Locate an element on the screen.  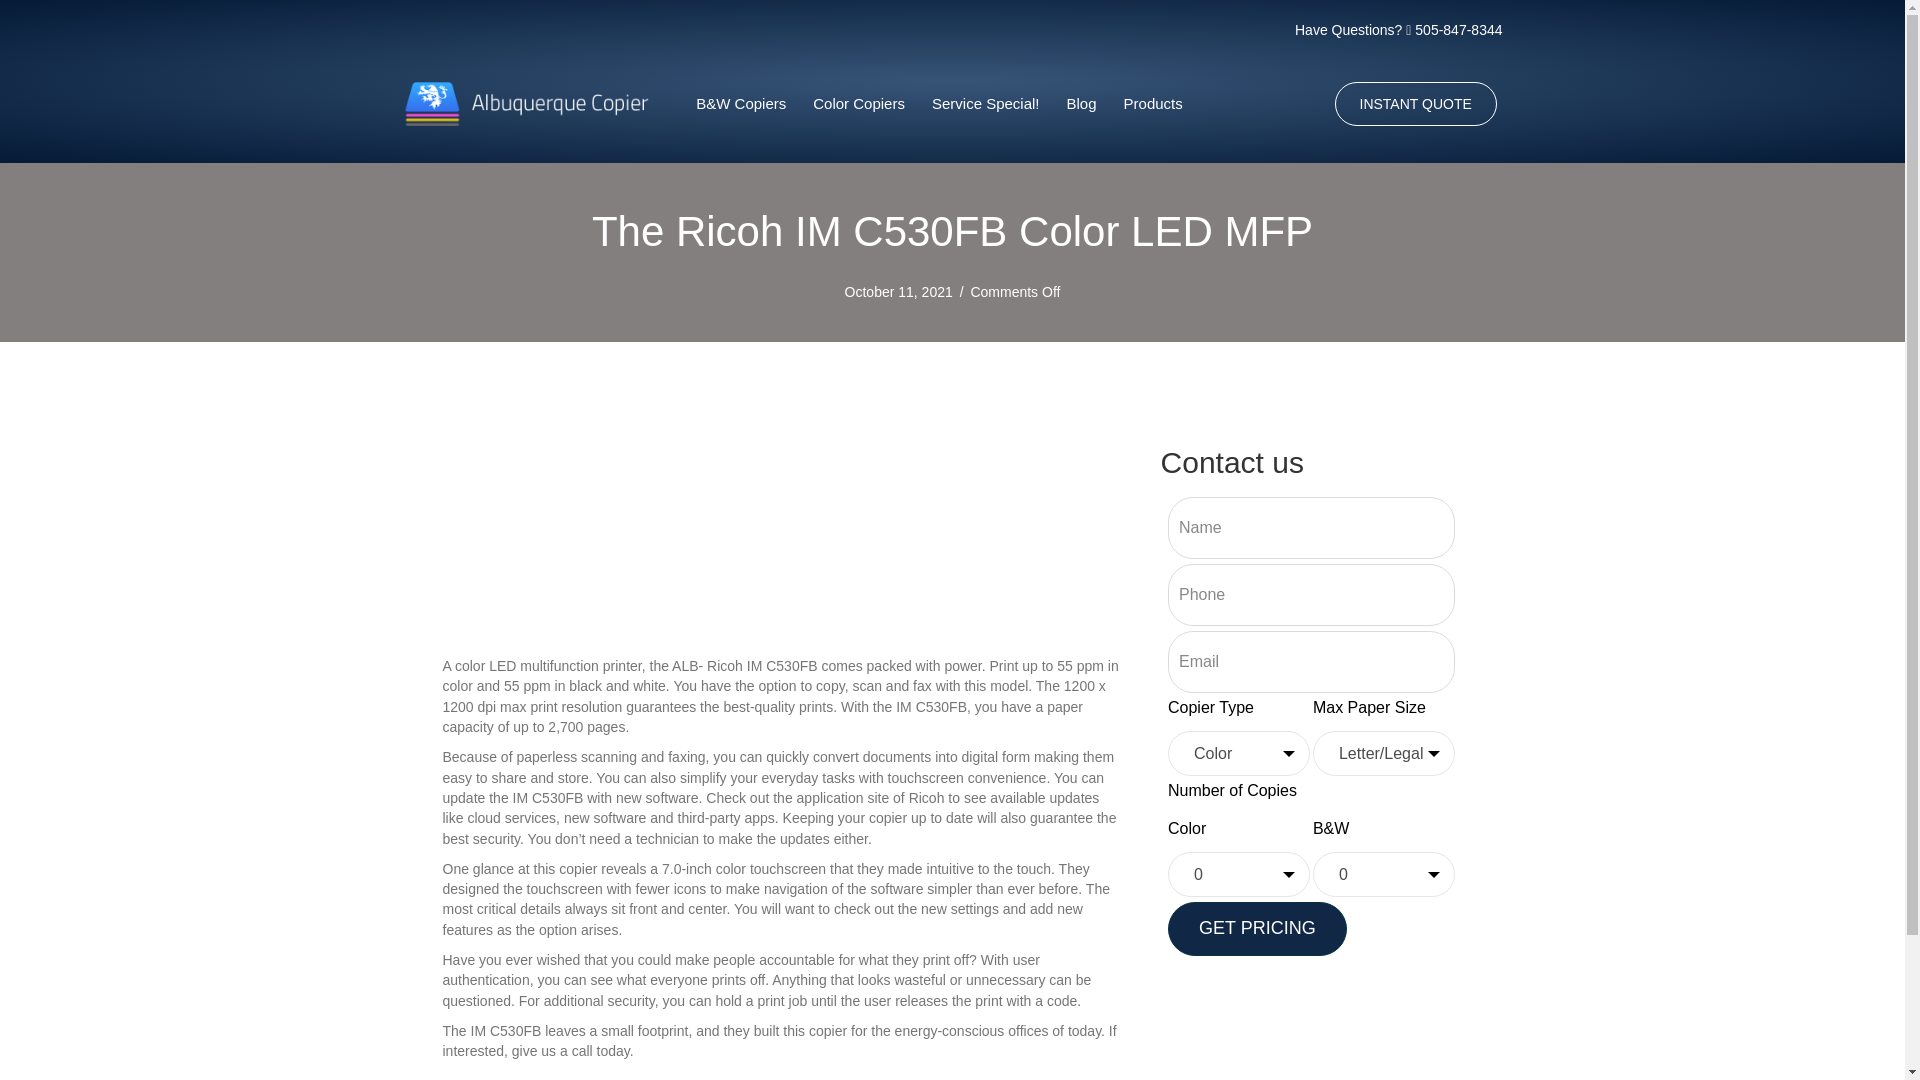
505-847-8344 is located at coordinates (1458, 29).